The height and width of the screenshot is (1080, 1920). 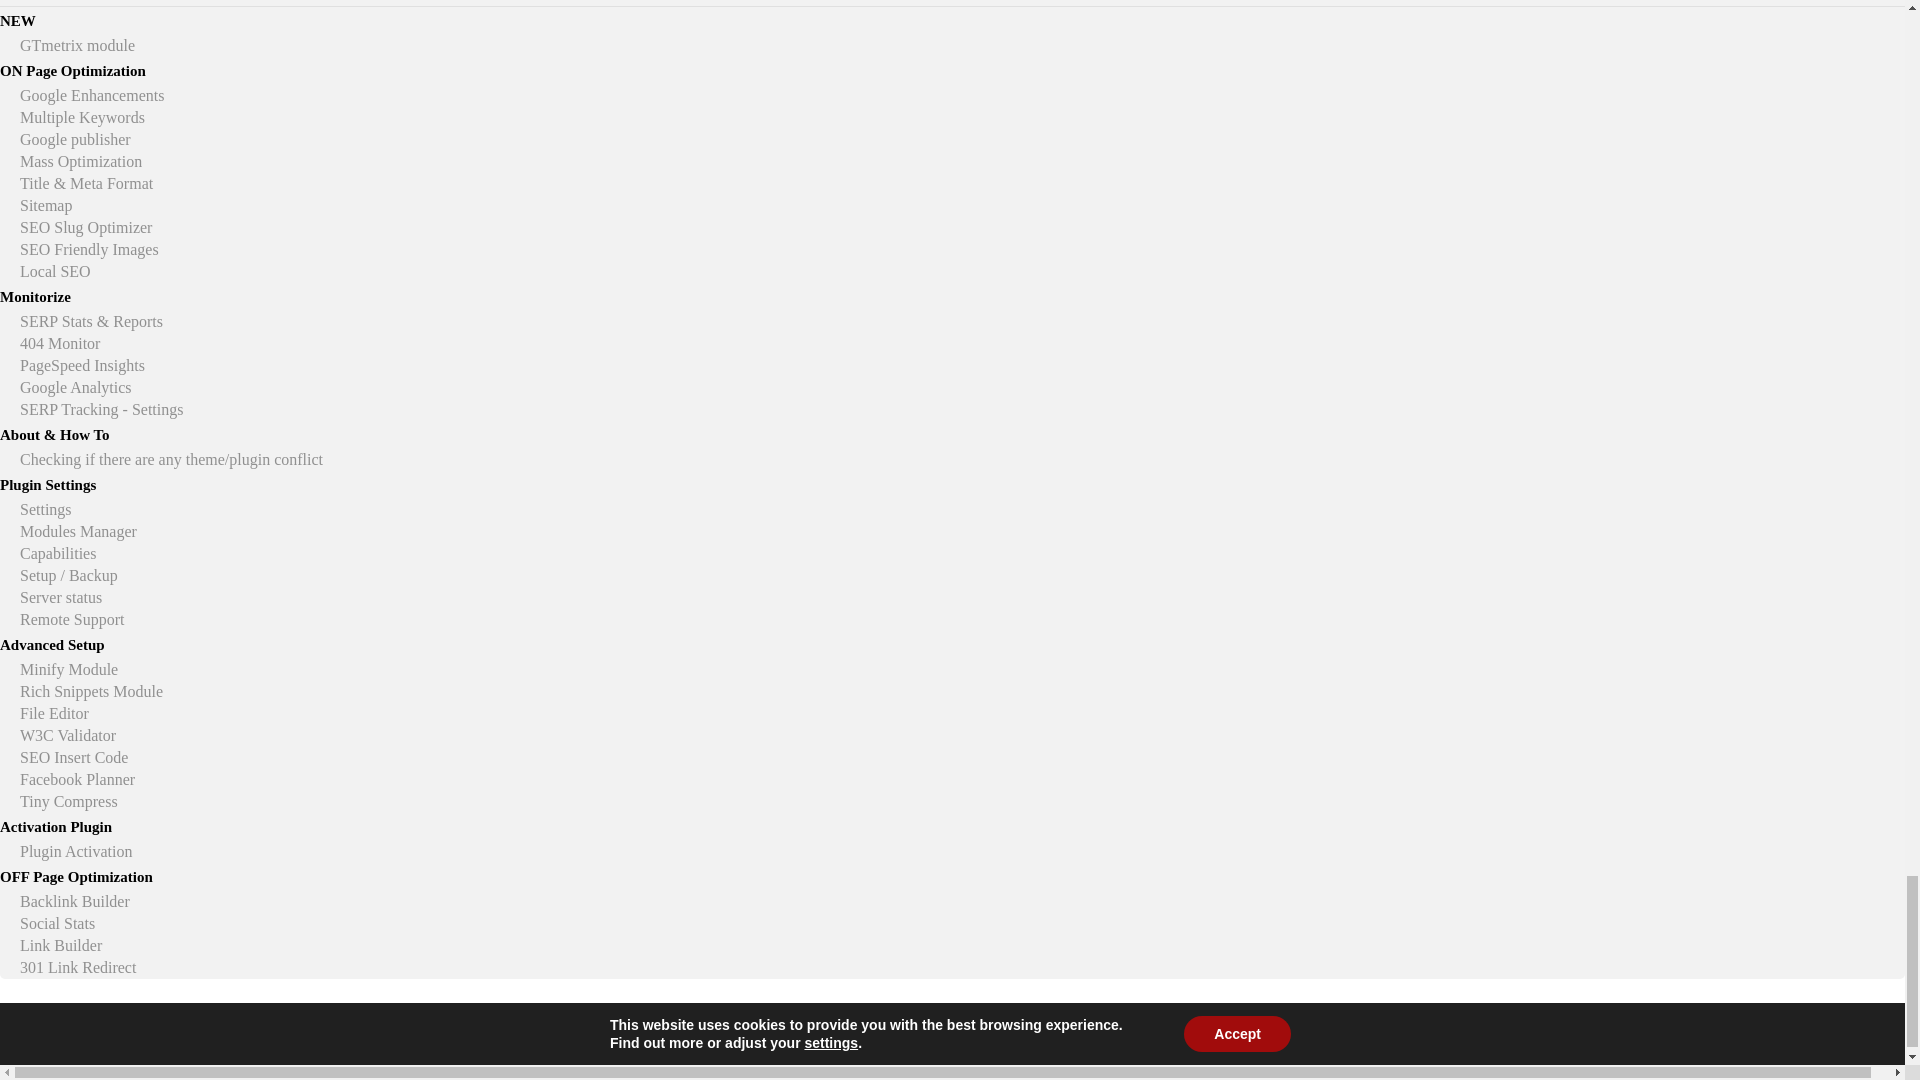 I want to click on Mass Optimization, so click(x=80, y=161).